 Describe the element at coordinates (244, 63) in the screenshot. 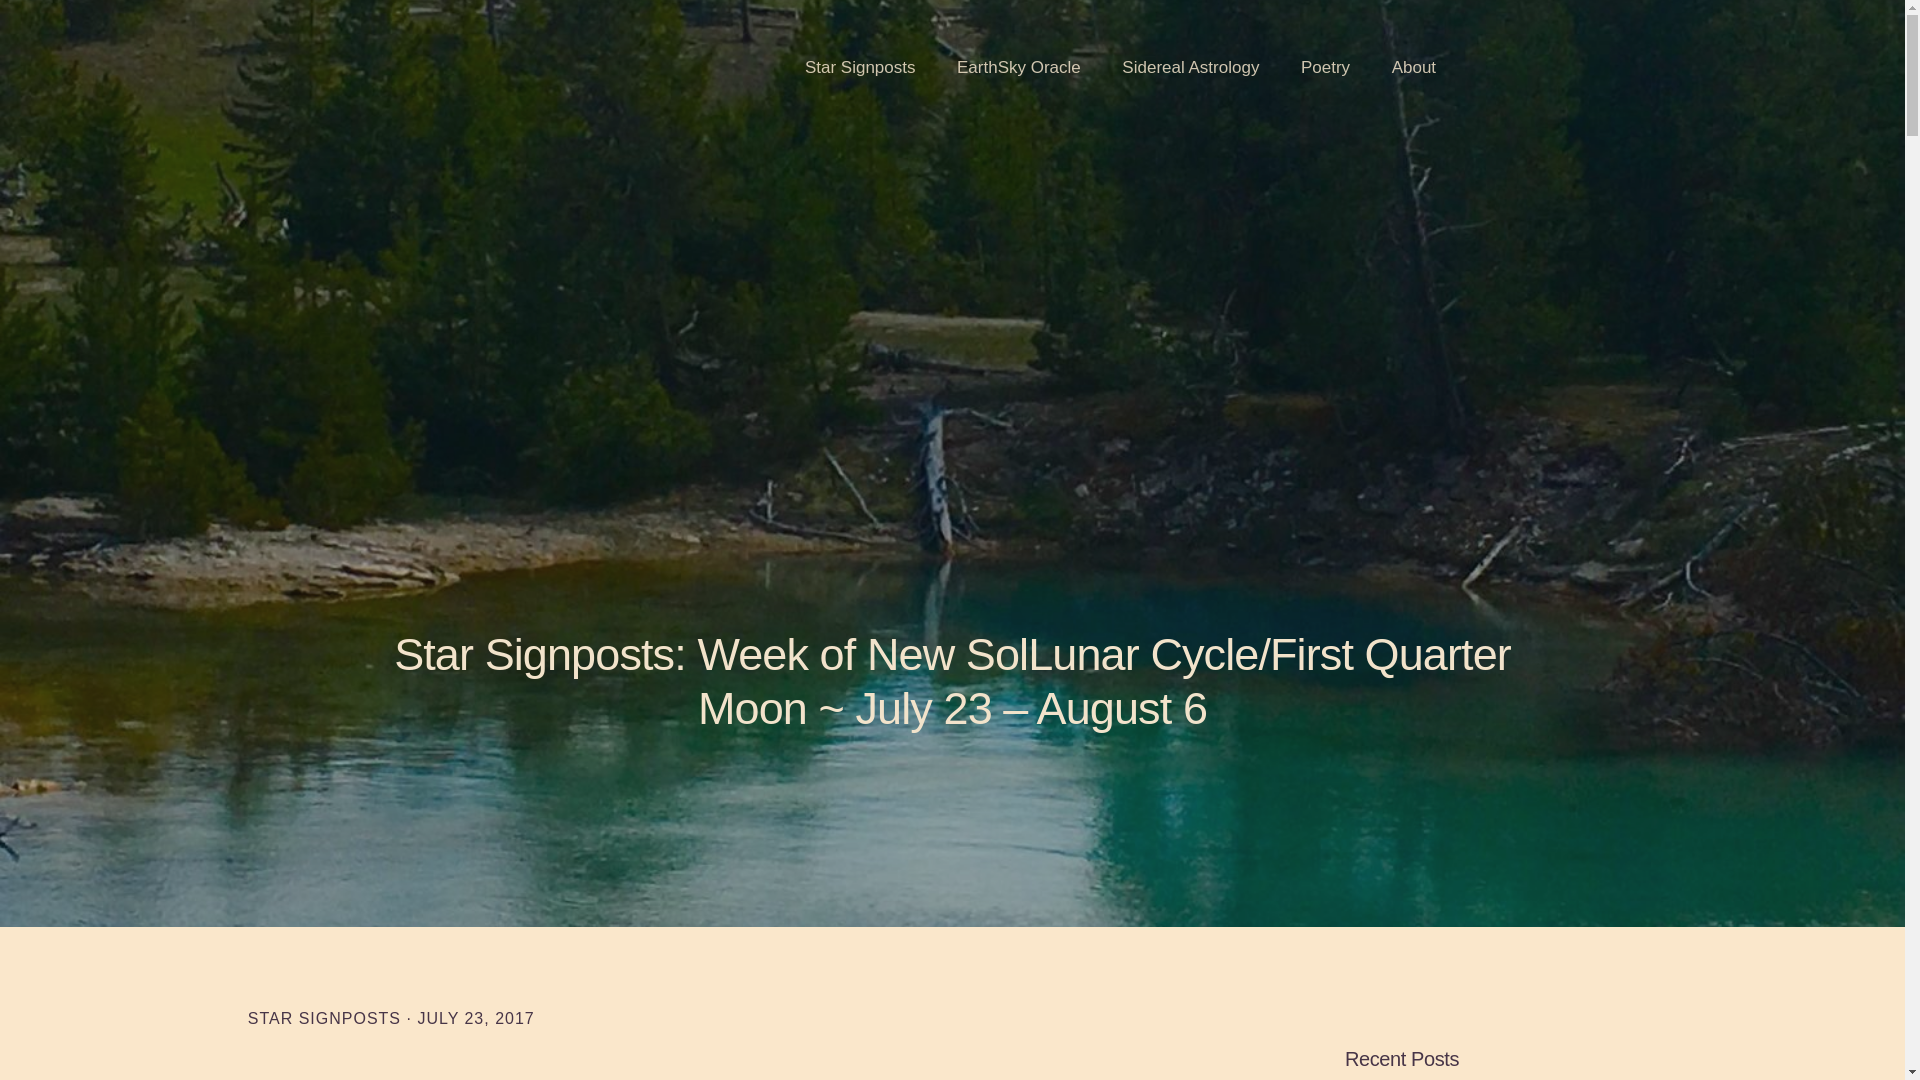

I see `EarthWord SkyWord by Lyn Dalebout` at that location.